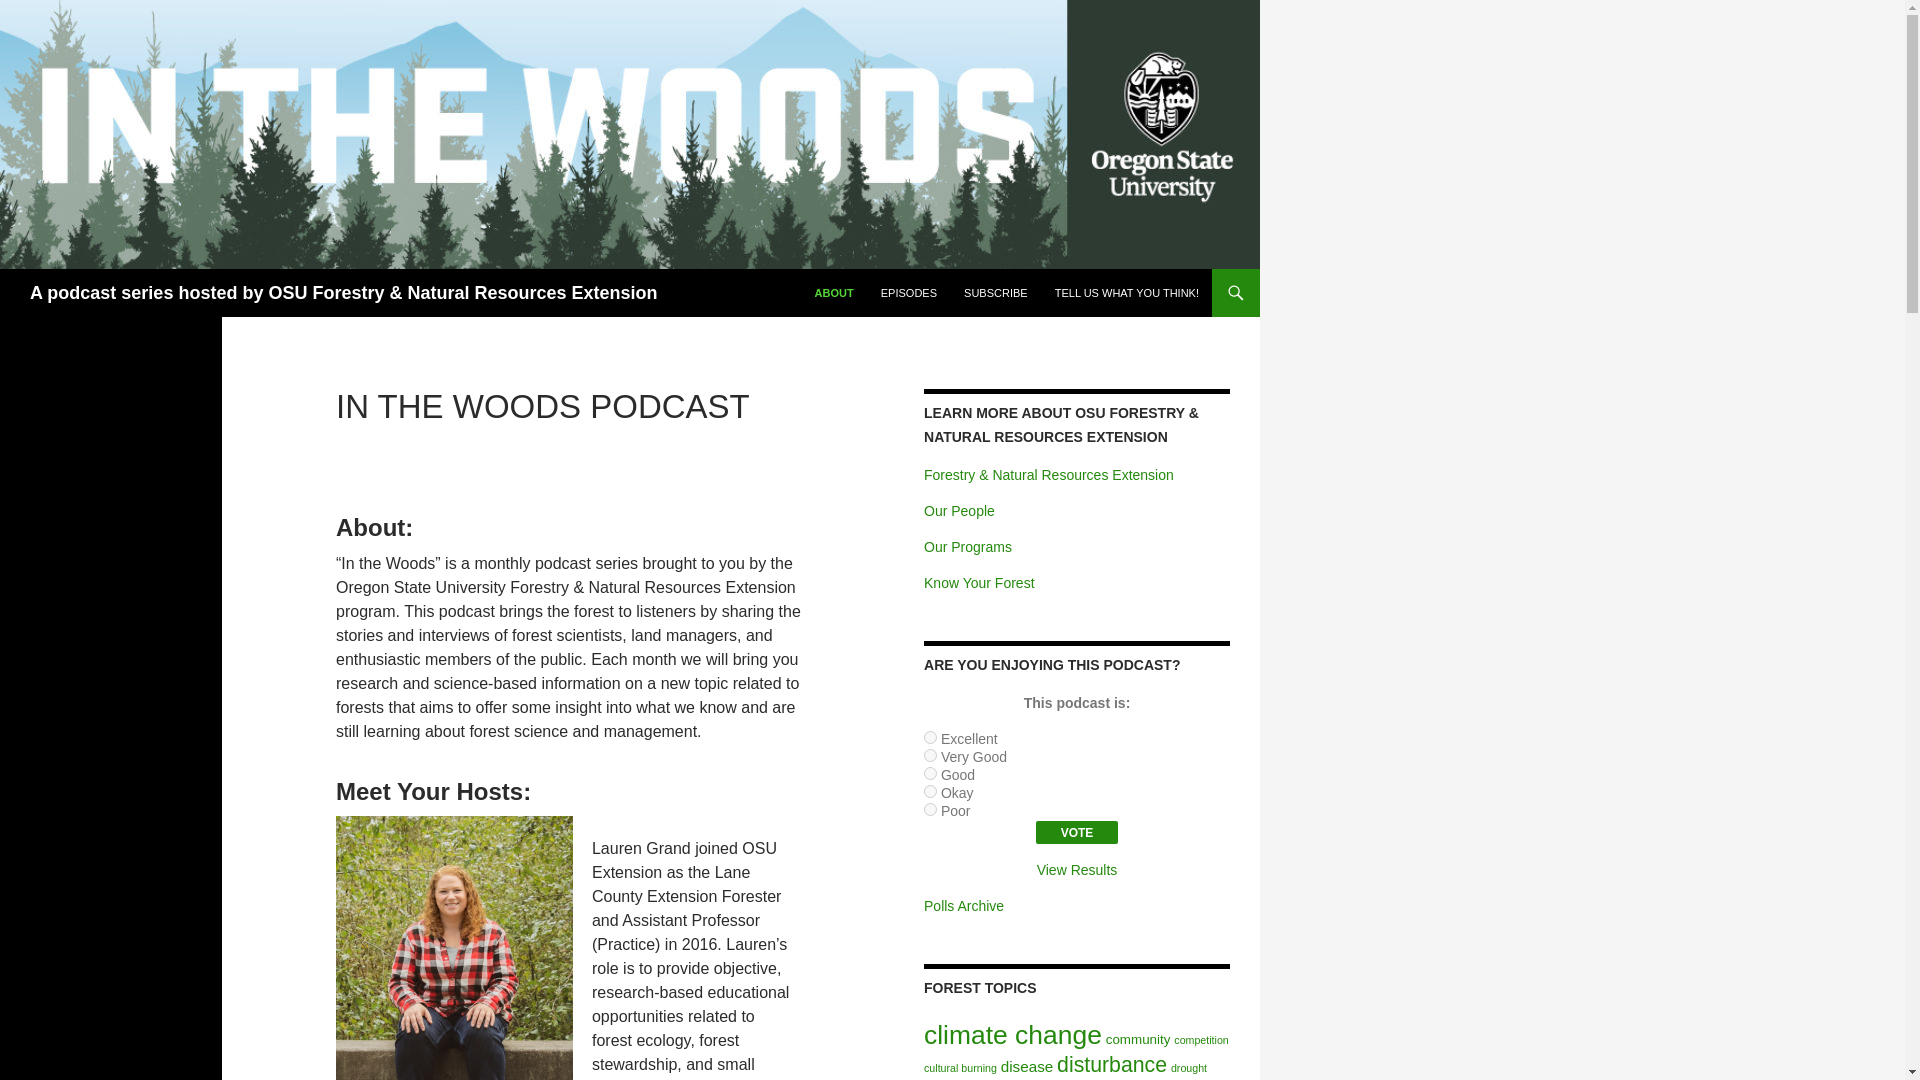 The width and height of the screenshot is (1920, 1080). I want to click on 6, so click(930, 738).